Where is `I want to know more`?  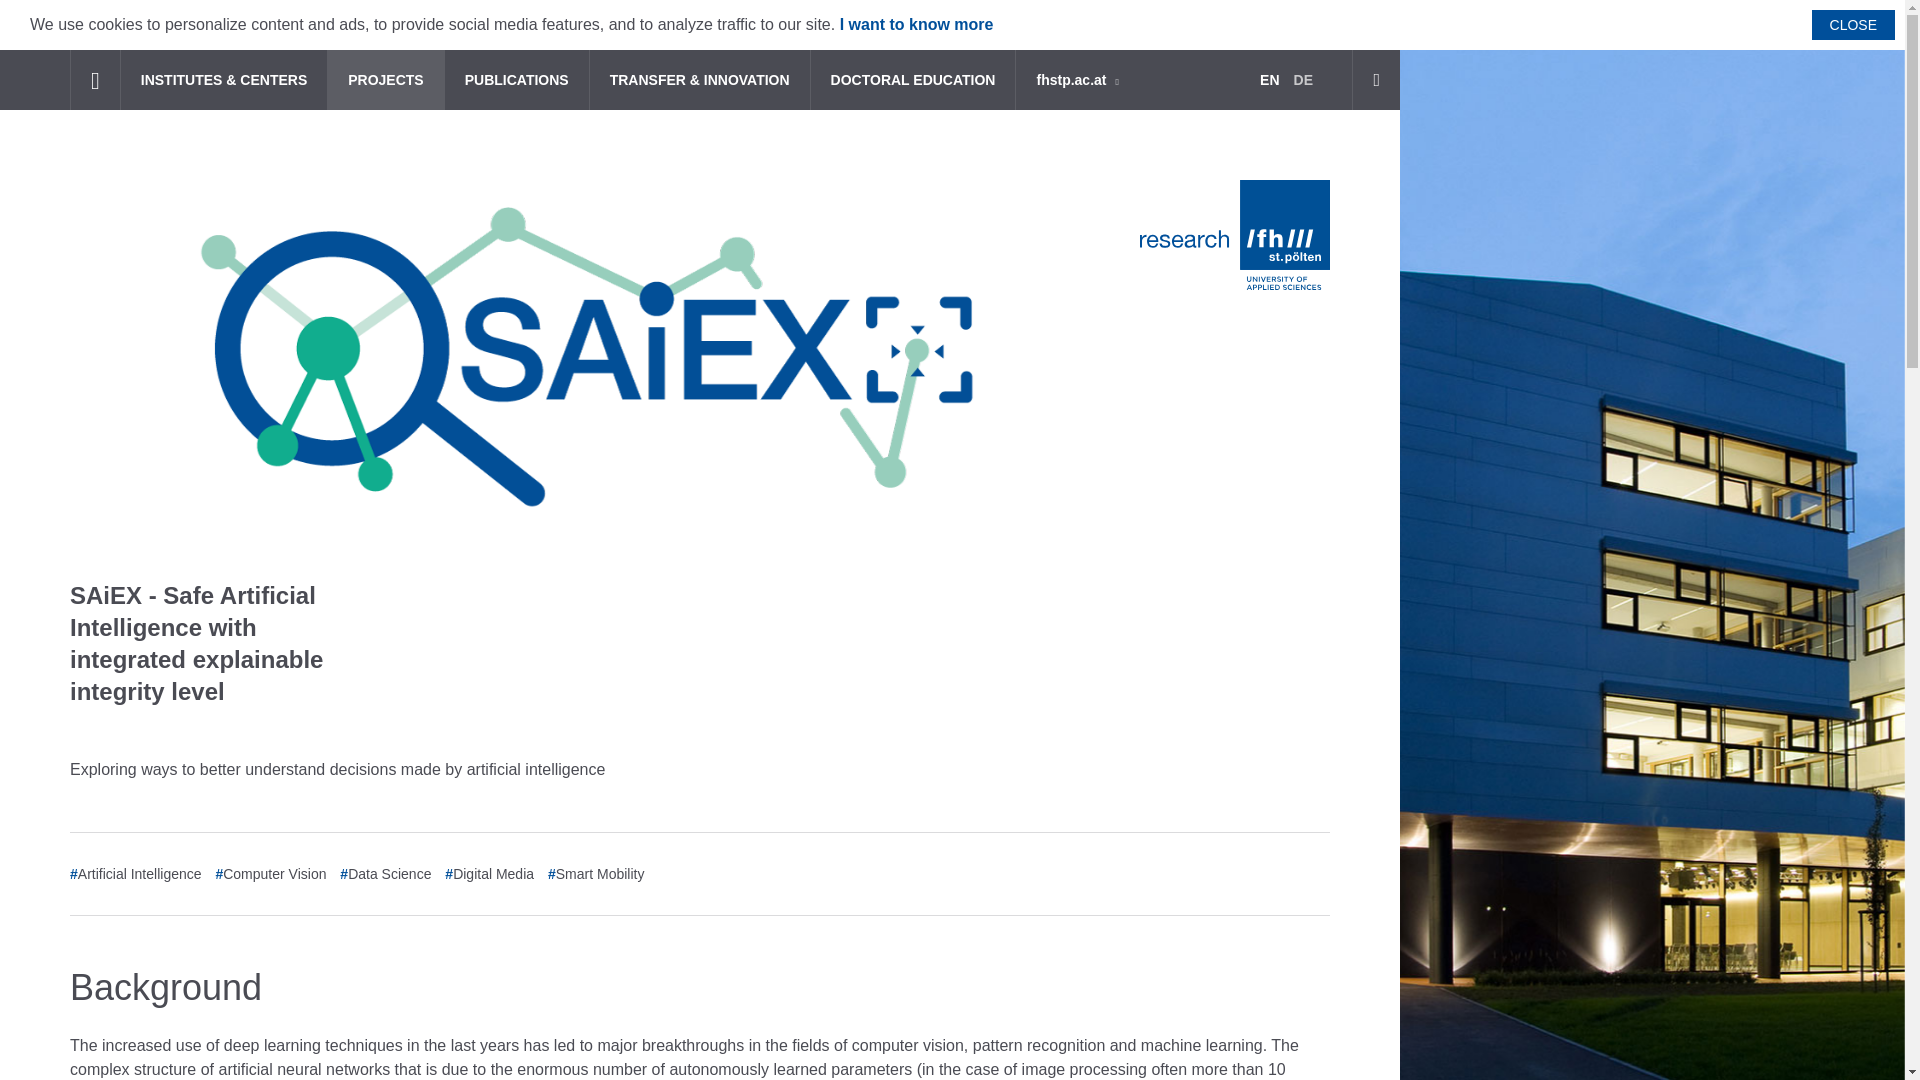 I want to know more is located at coordinates (917, 24).